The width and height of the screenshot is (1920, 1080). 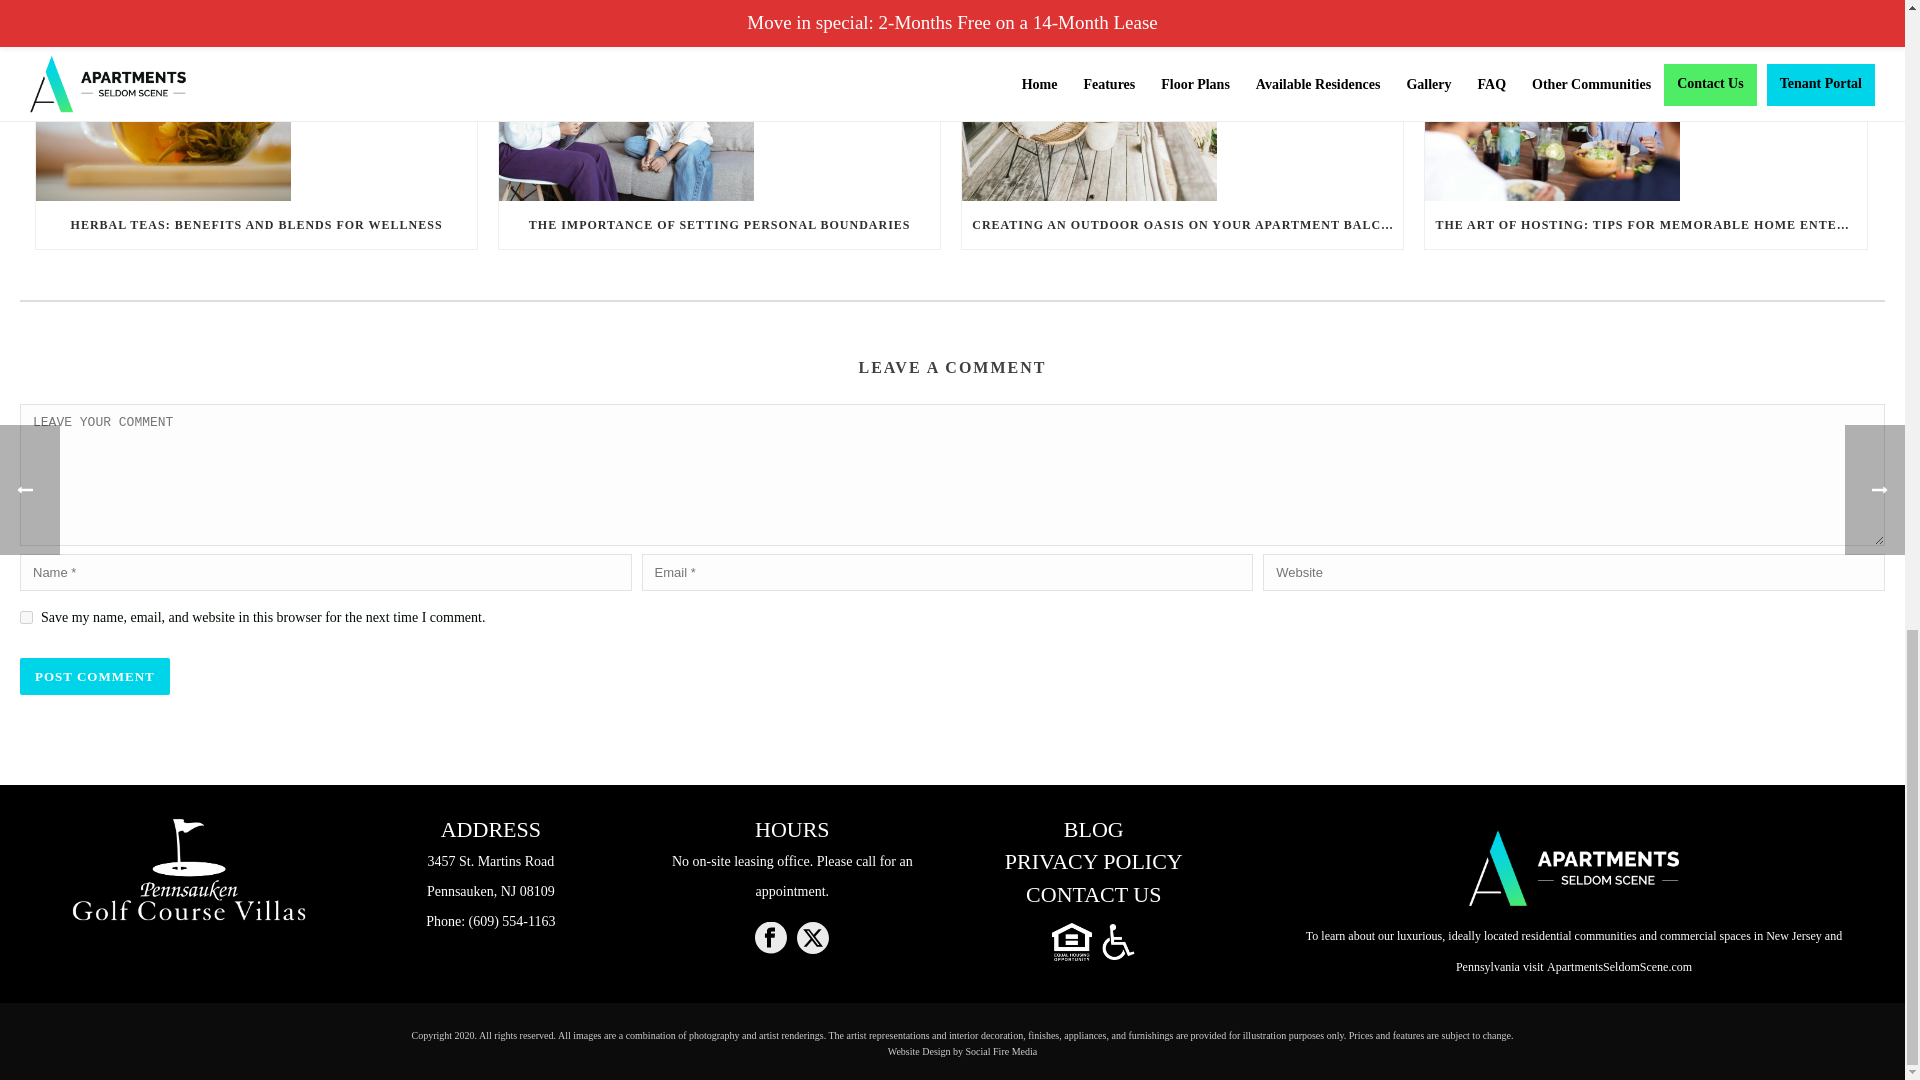 What do you see at coordinates (94, 676) in the screenshot?
I see `POST COMMENT` at bounding box center [94, 676].